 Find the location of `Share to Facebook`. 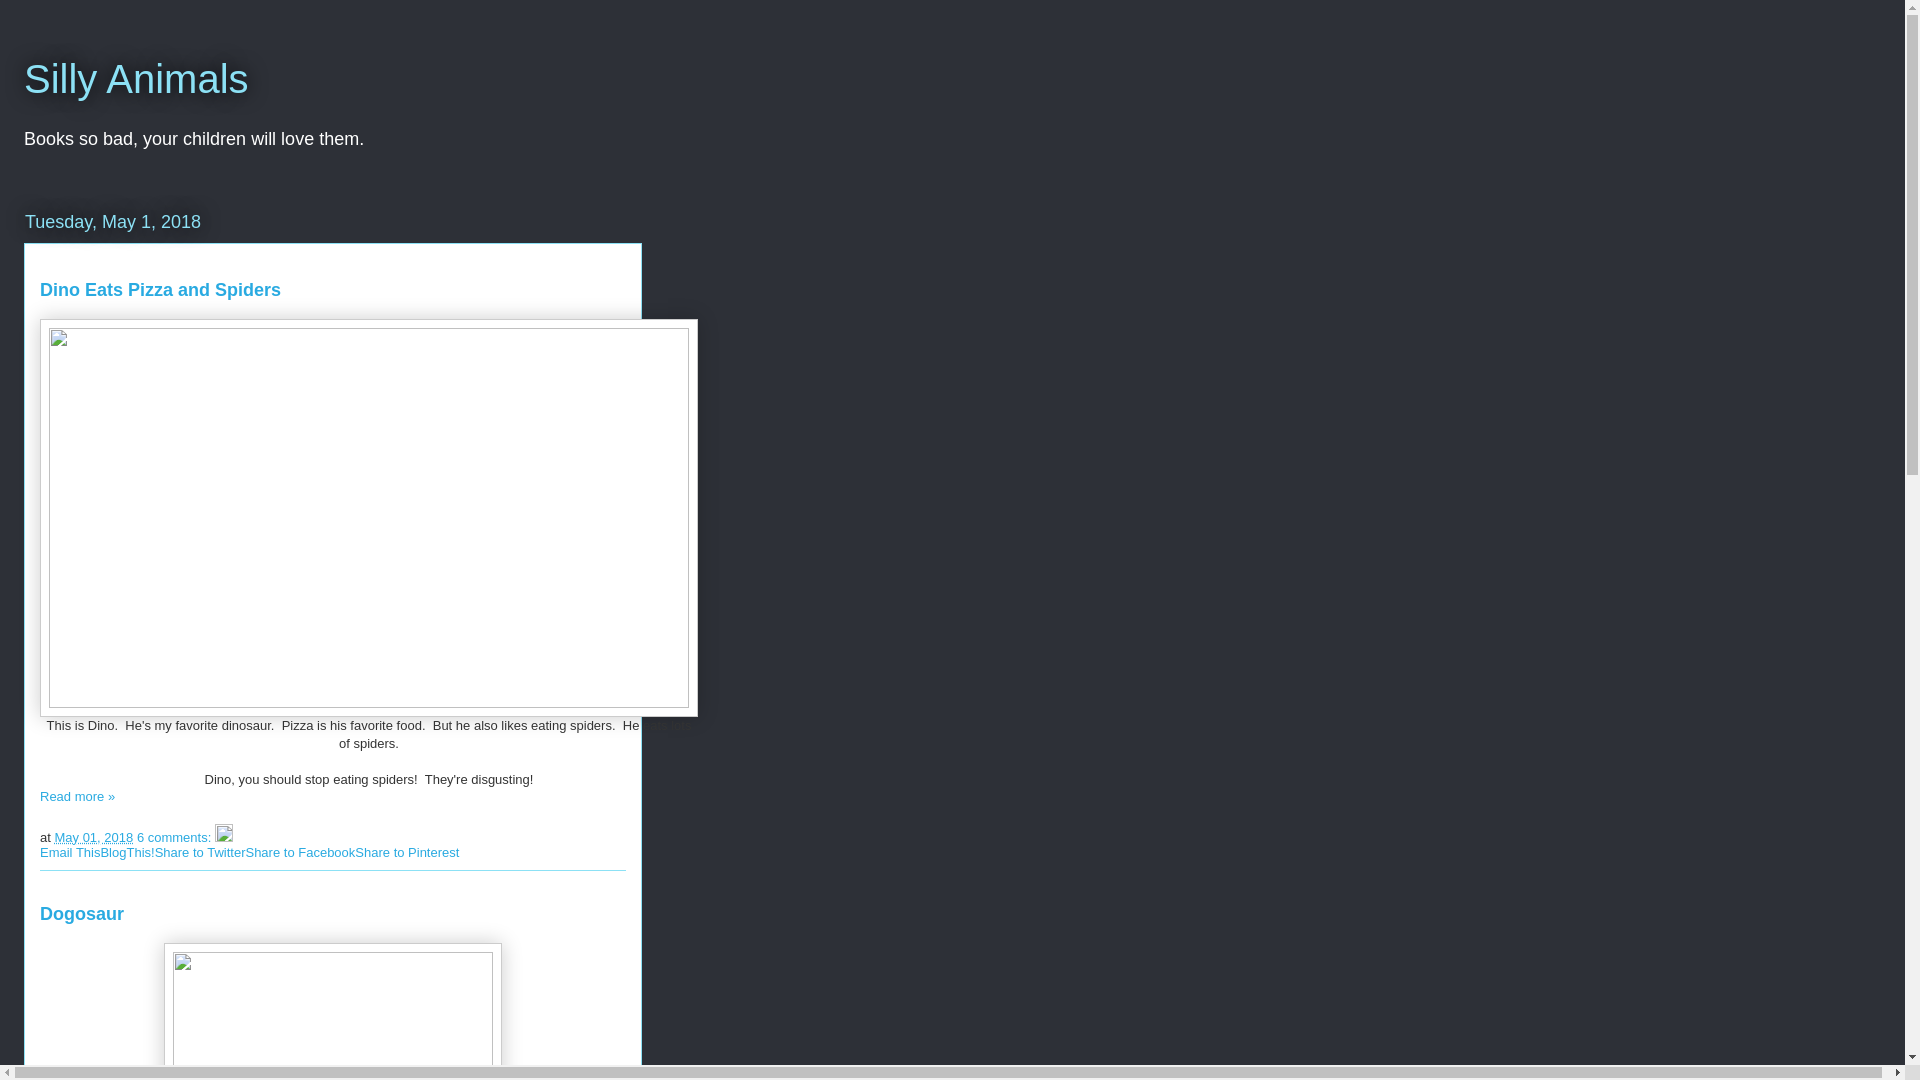

Share to Facebook is located at coordinates (300, 852).